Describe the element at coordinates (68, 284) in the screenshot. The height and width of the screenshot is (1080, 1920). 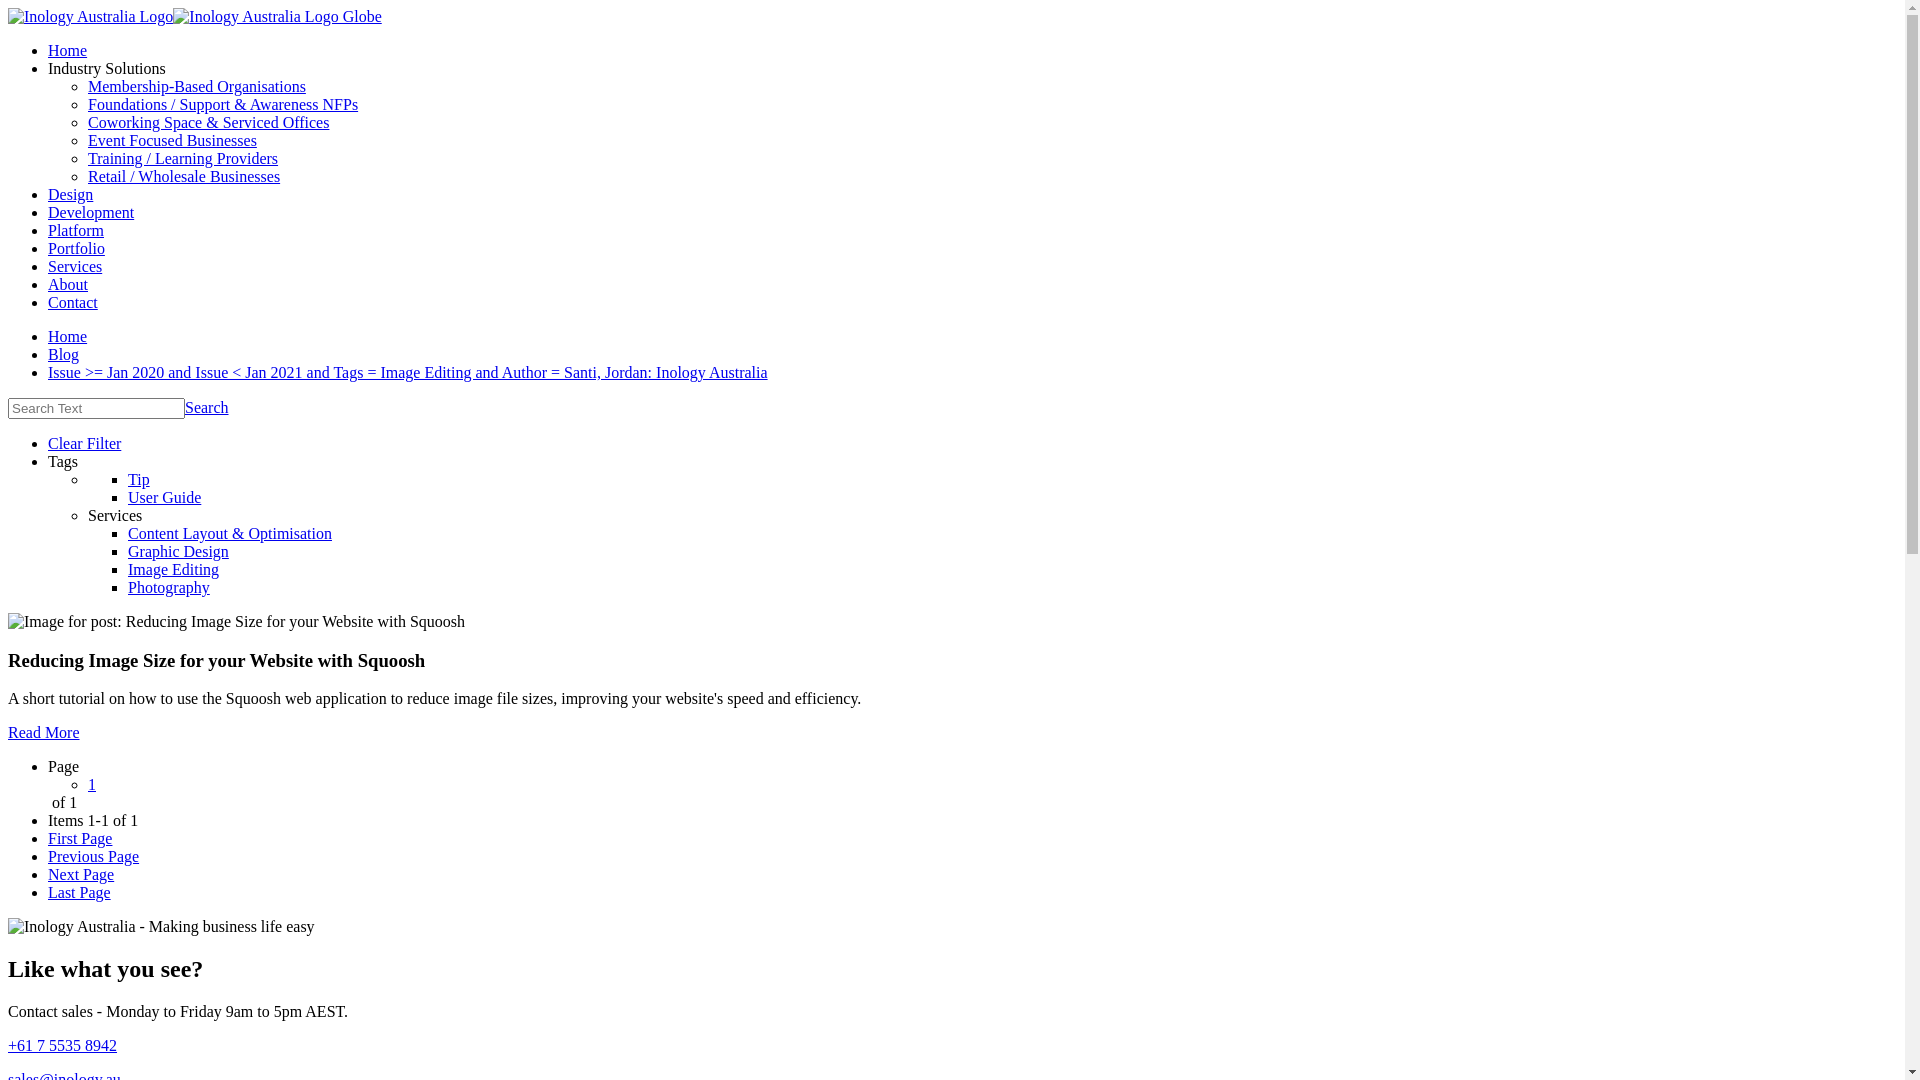
I see `About` at that location.